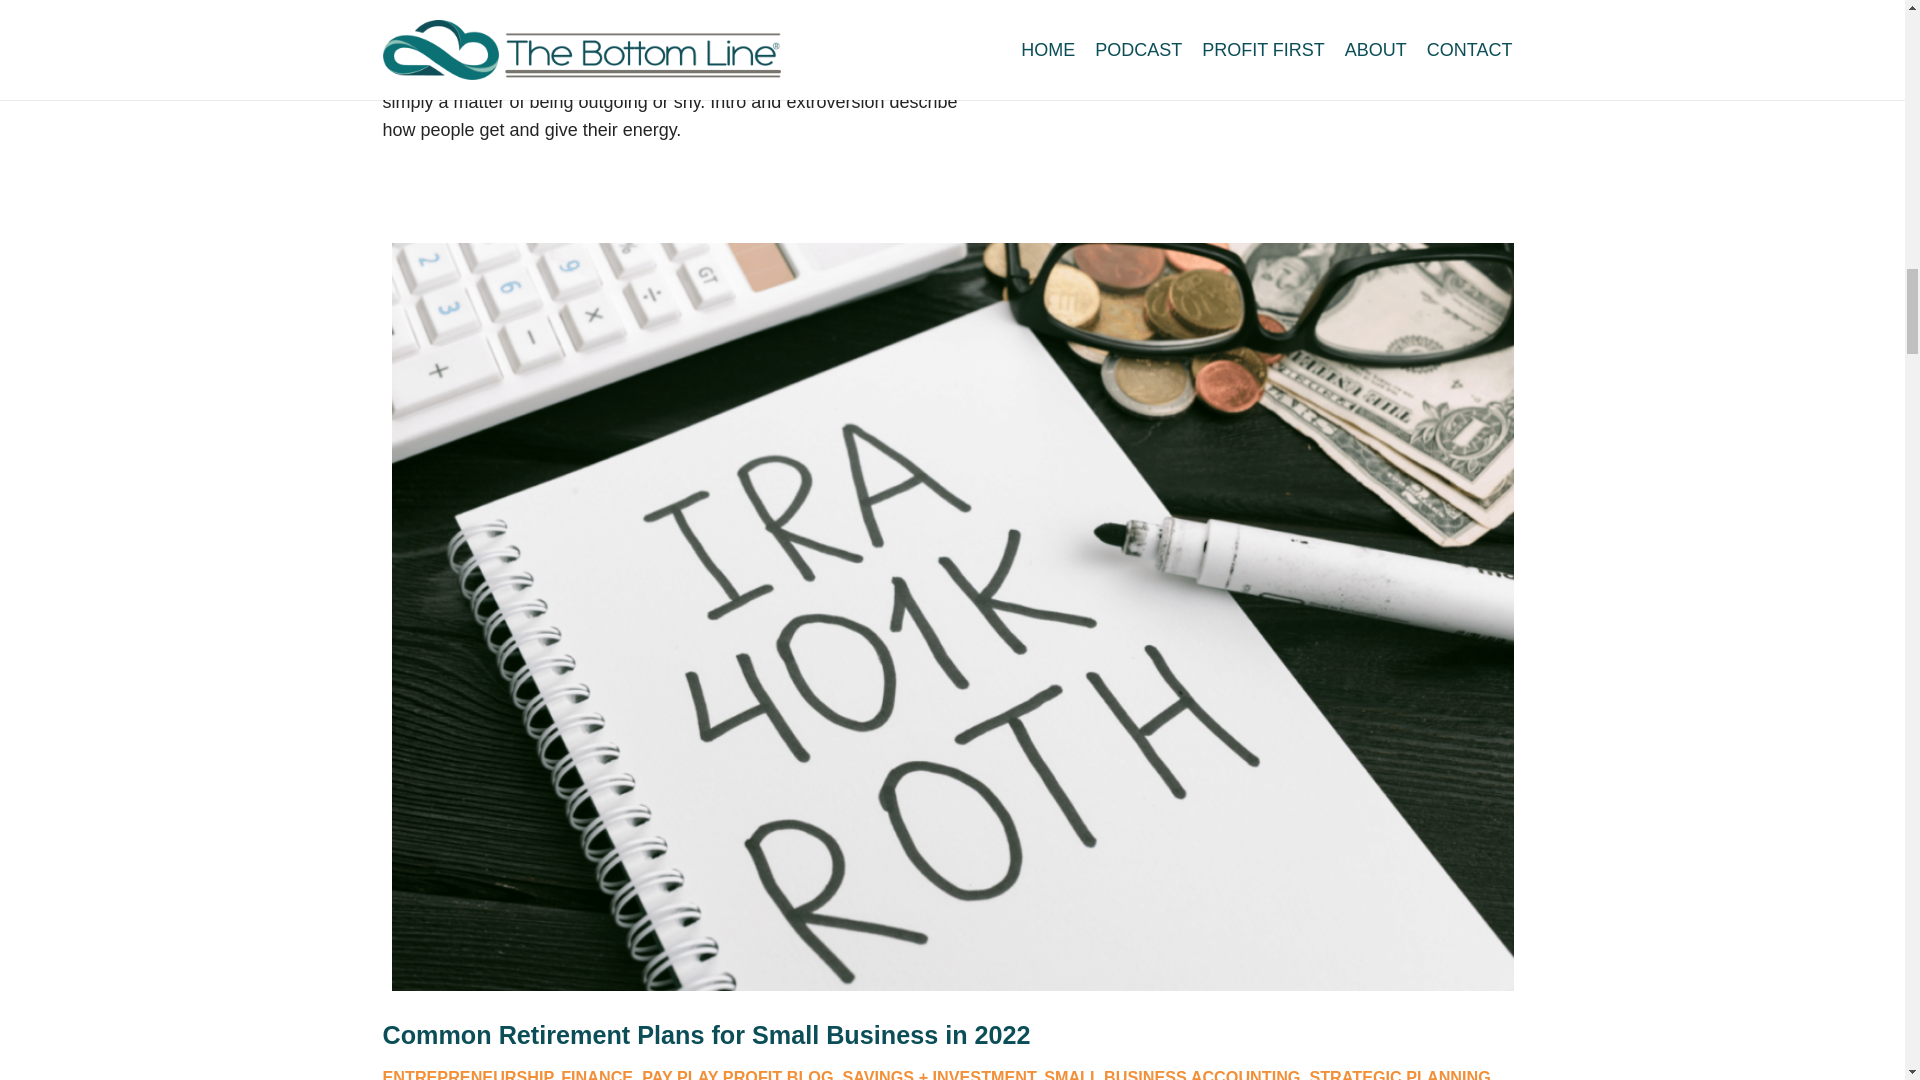 This screenshot has height=1080, width=1920. What do you see at coordinates (706, 1034) in the screenshot?
I see `Common Retirement Plans for Small Business in 2022` at bounding box center [706, 1034].